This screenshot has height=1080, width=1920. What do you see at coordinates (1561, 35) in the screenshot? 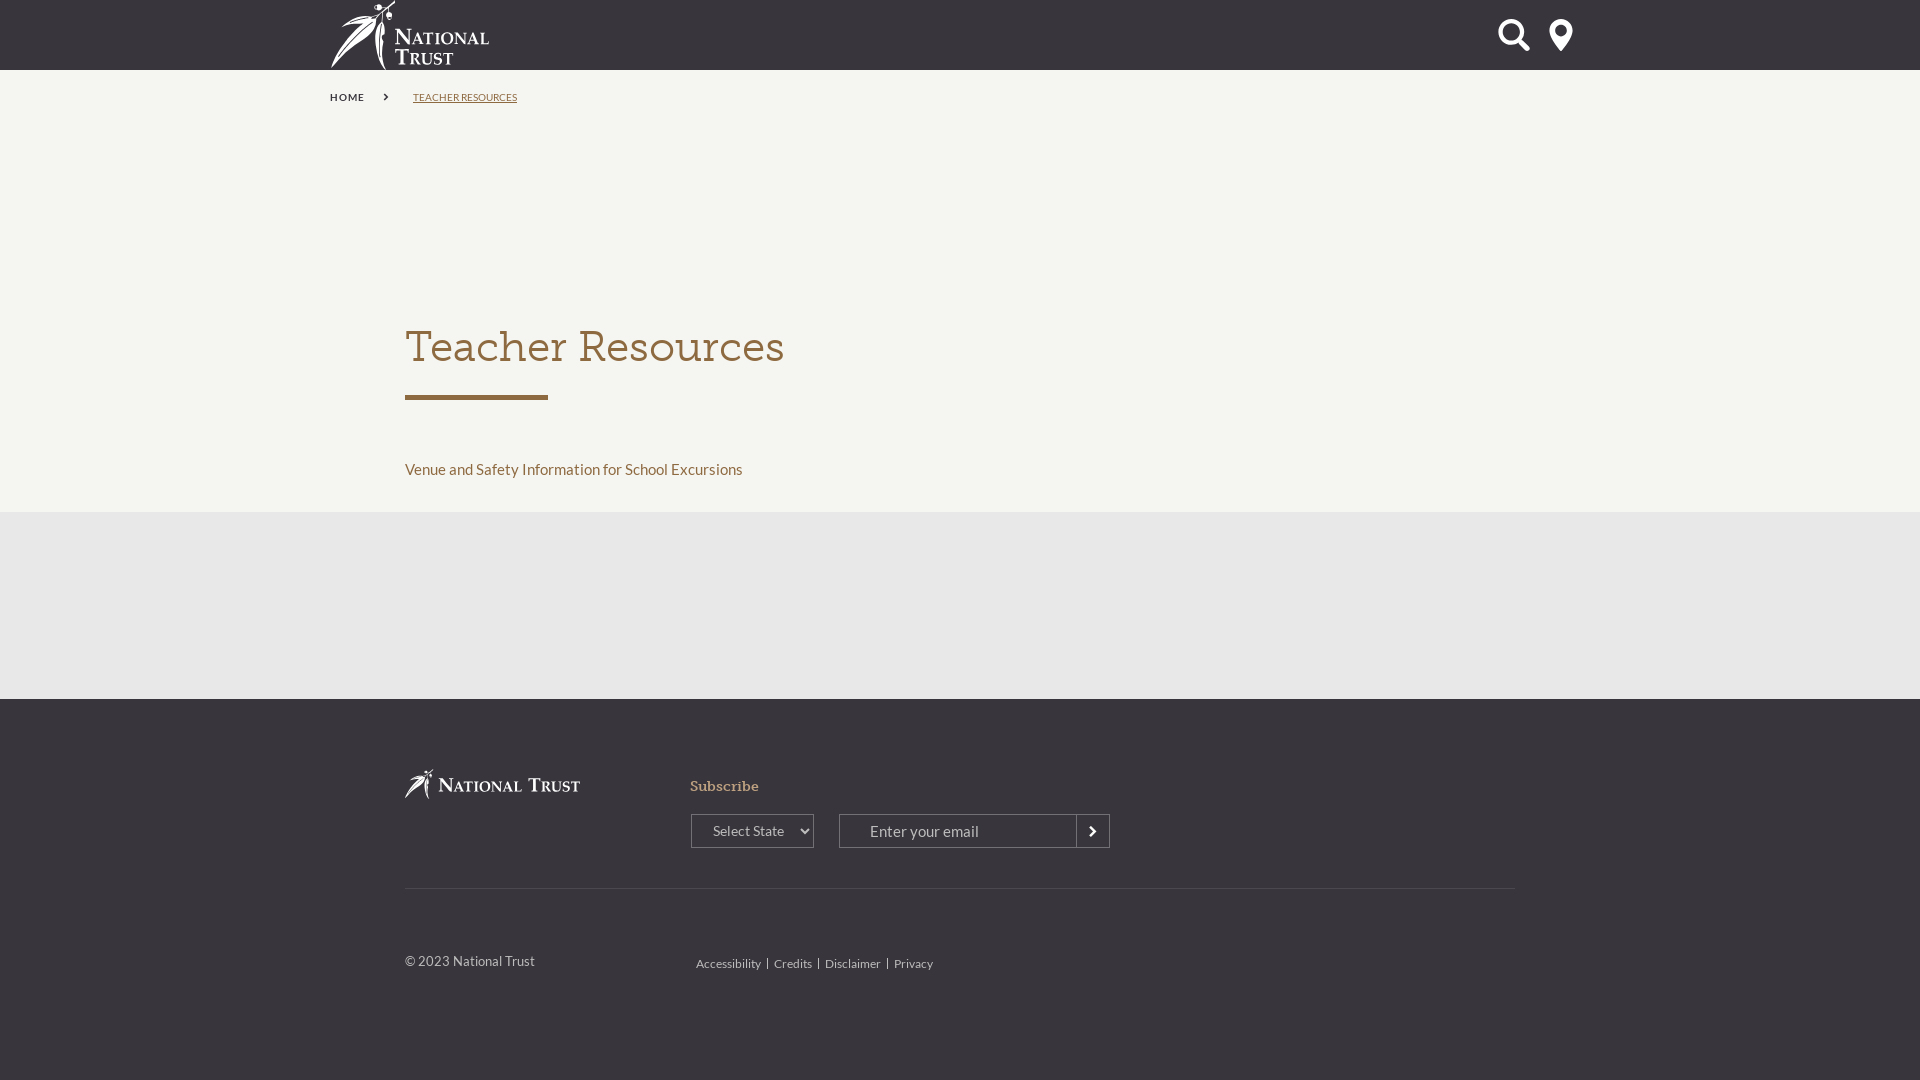
I see `Select State` at bounding box center [1561, 35].